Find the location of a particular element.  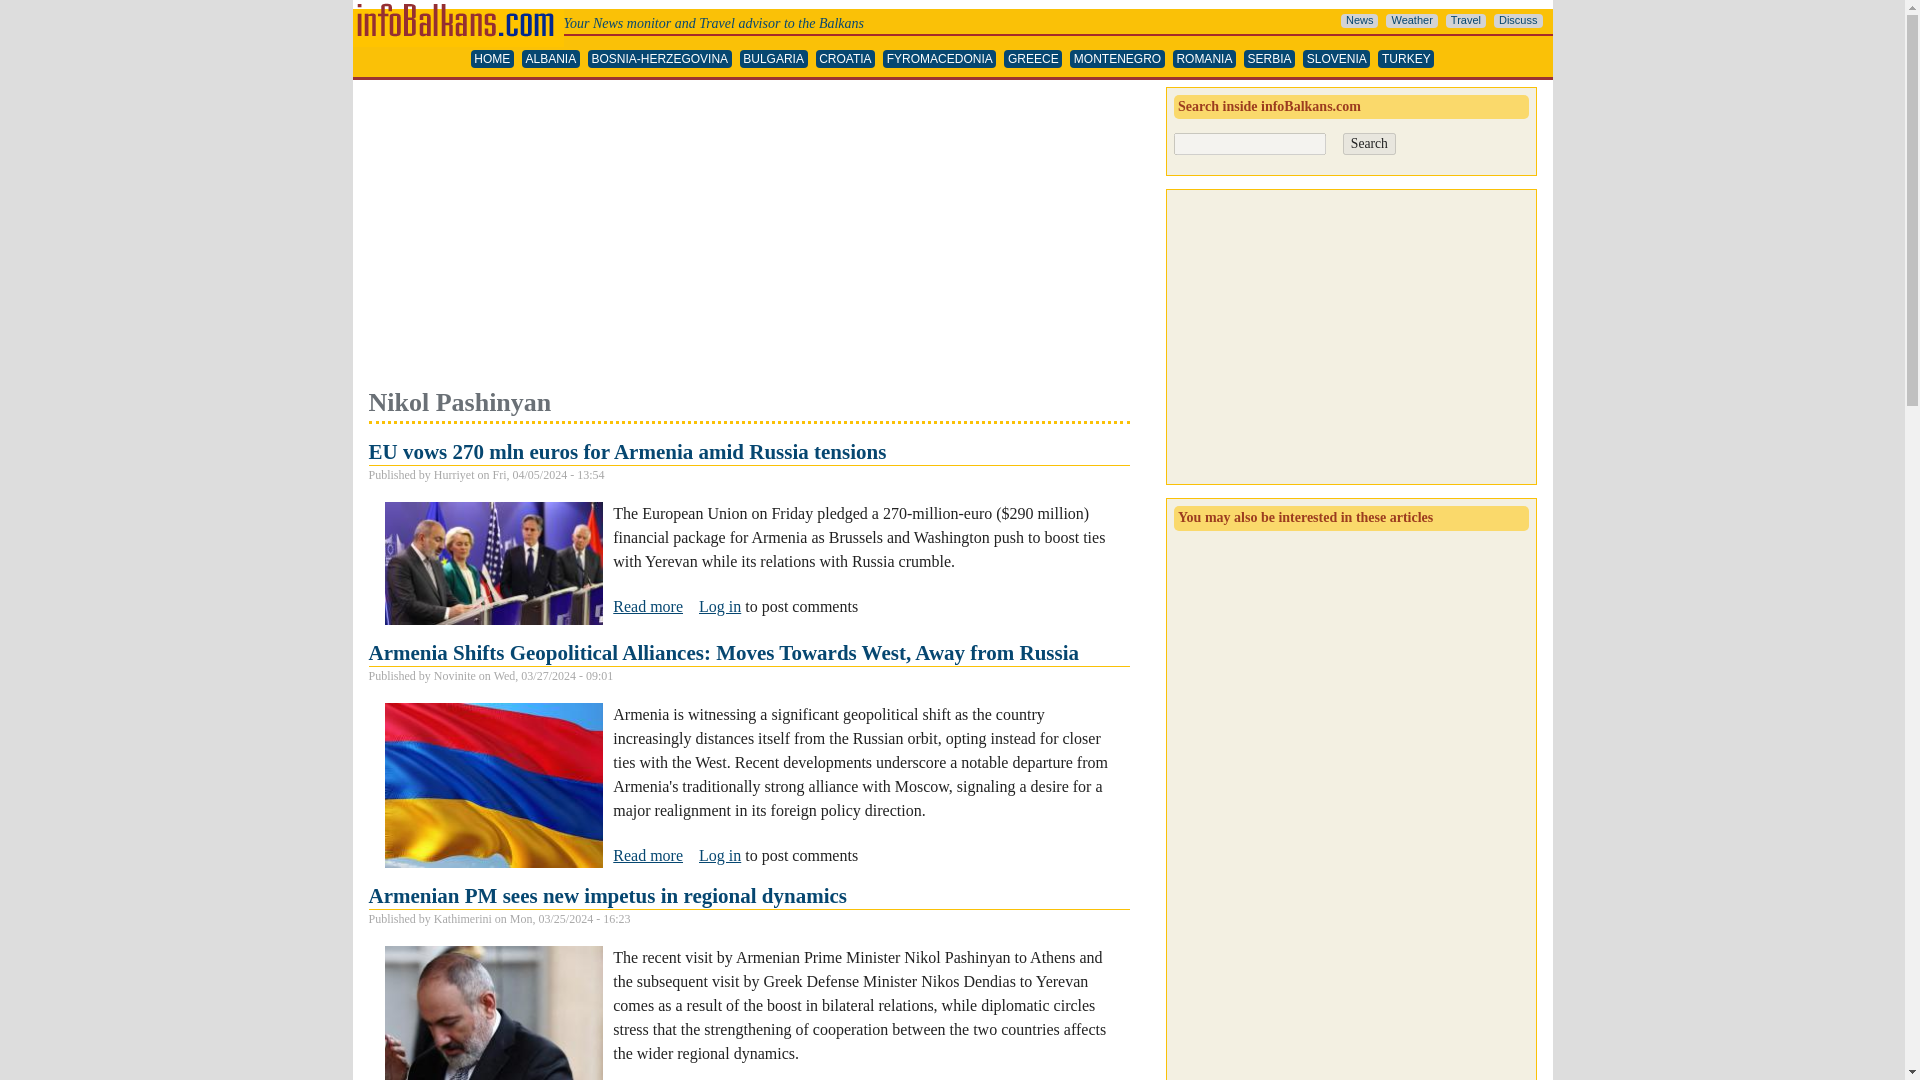

BULGARIA is located at coordinates (774, 59).